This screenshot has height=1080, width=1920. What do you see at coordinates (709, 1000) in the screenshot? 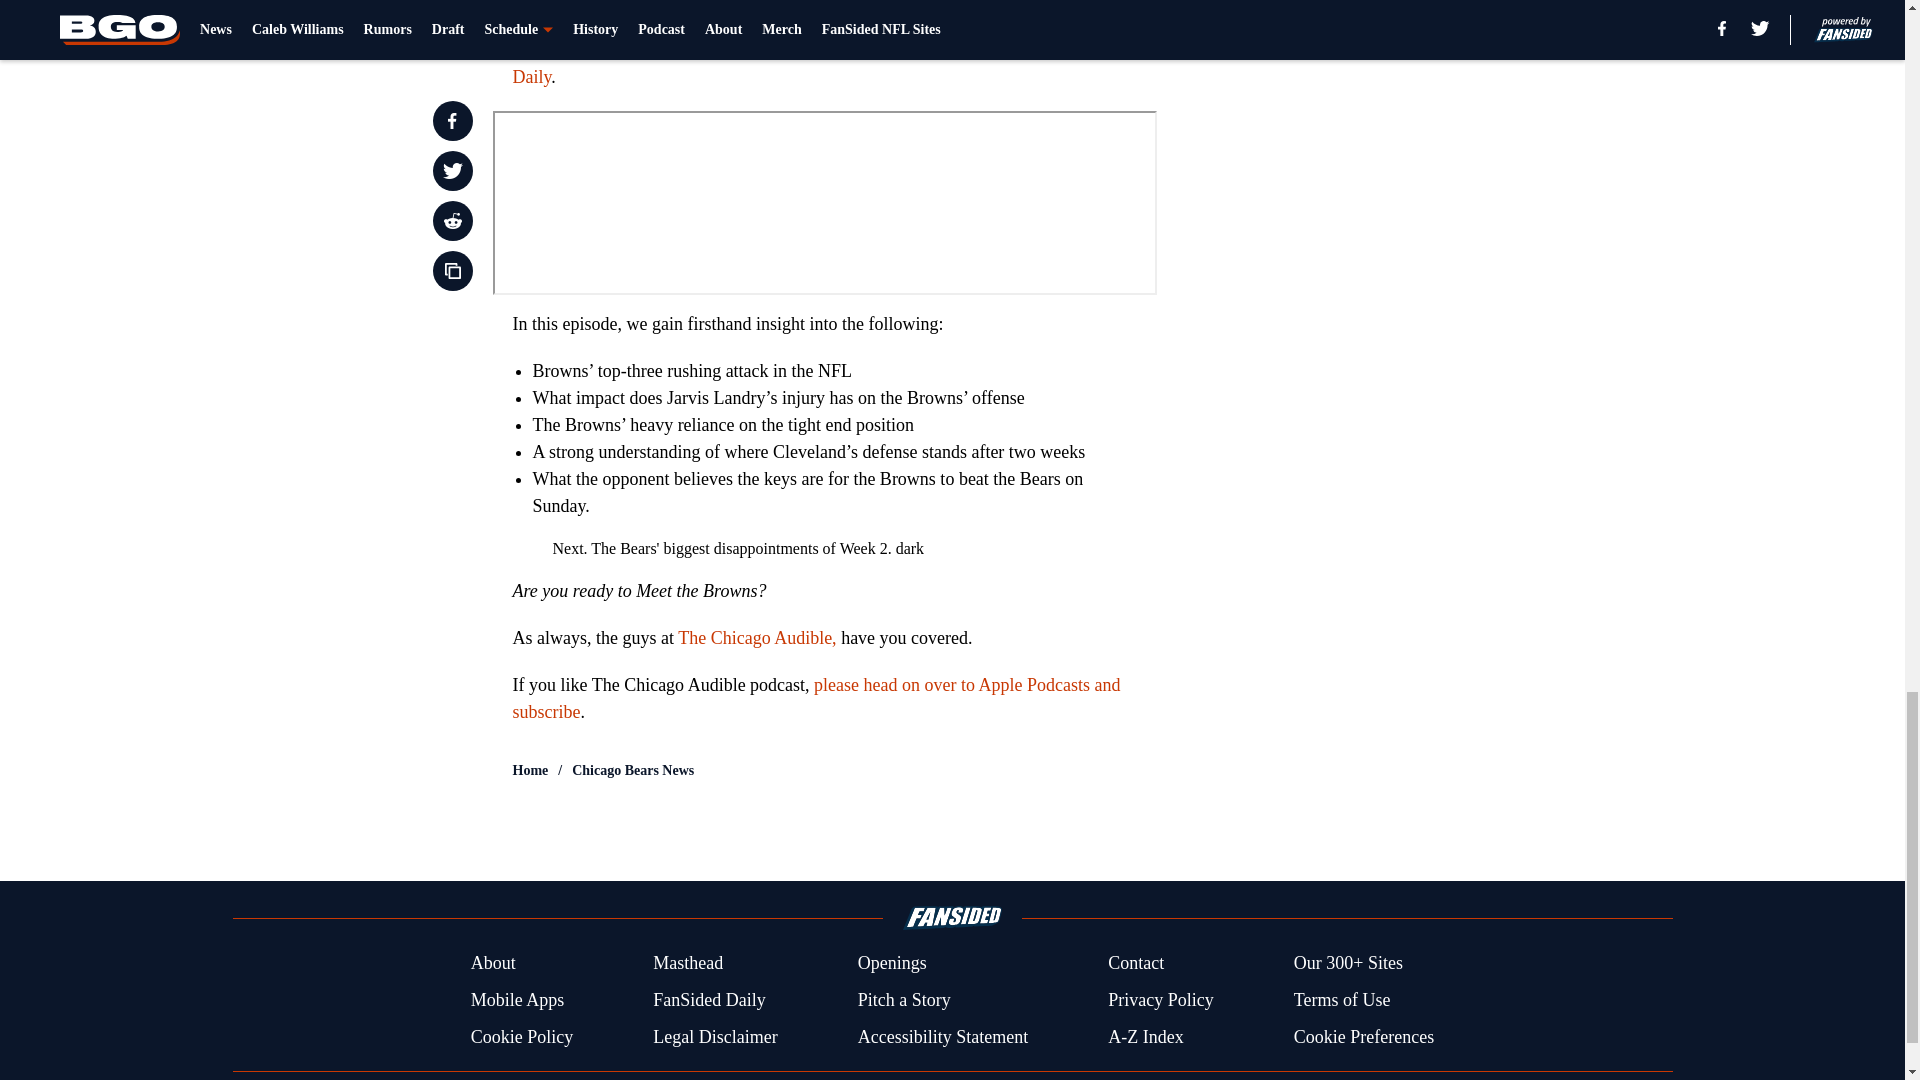
I see `FanSided Daily` at bounding box center [709, 1000].